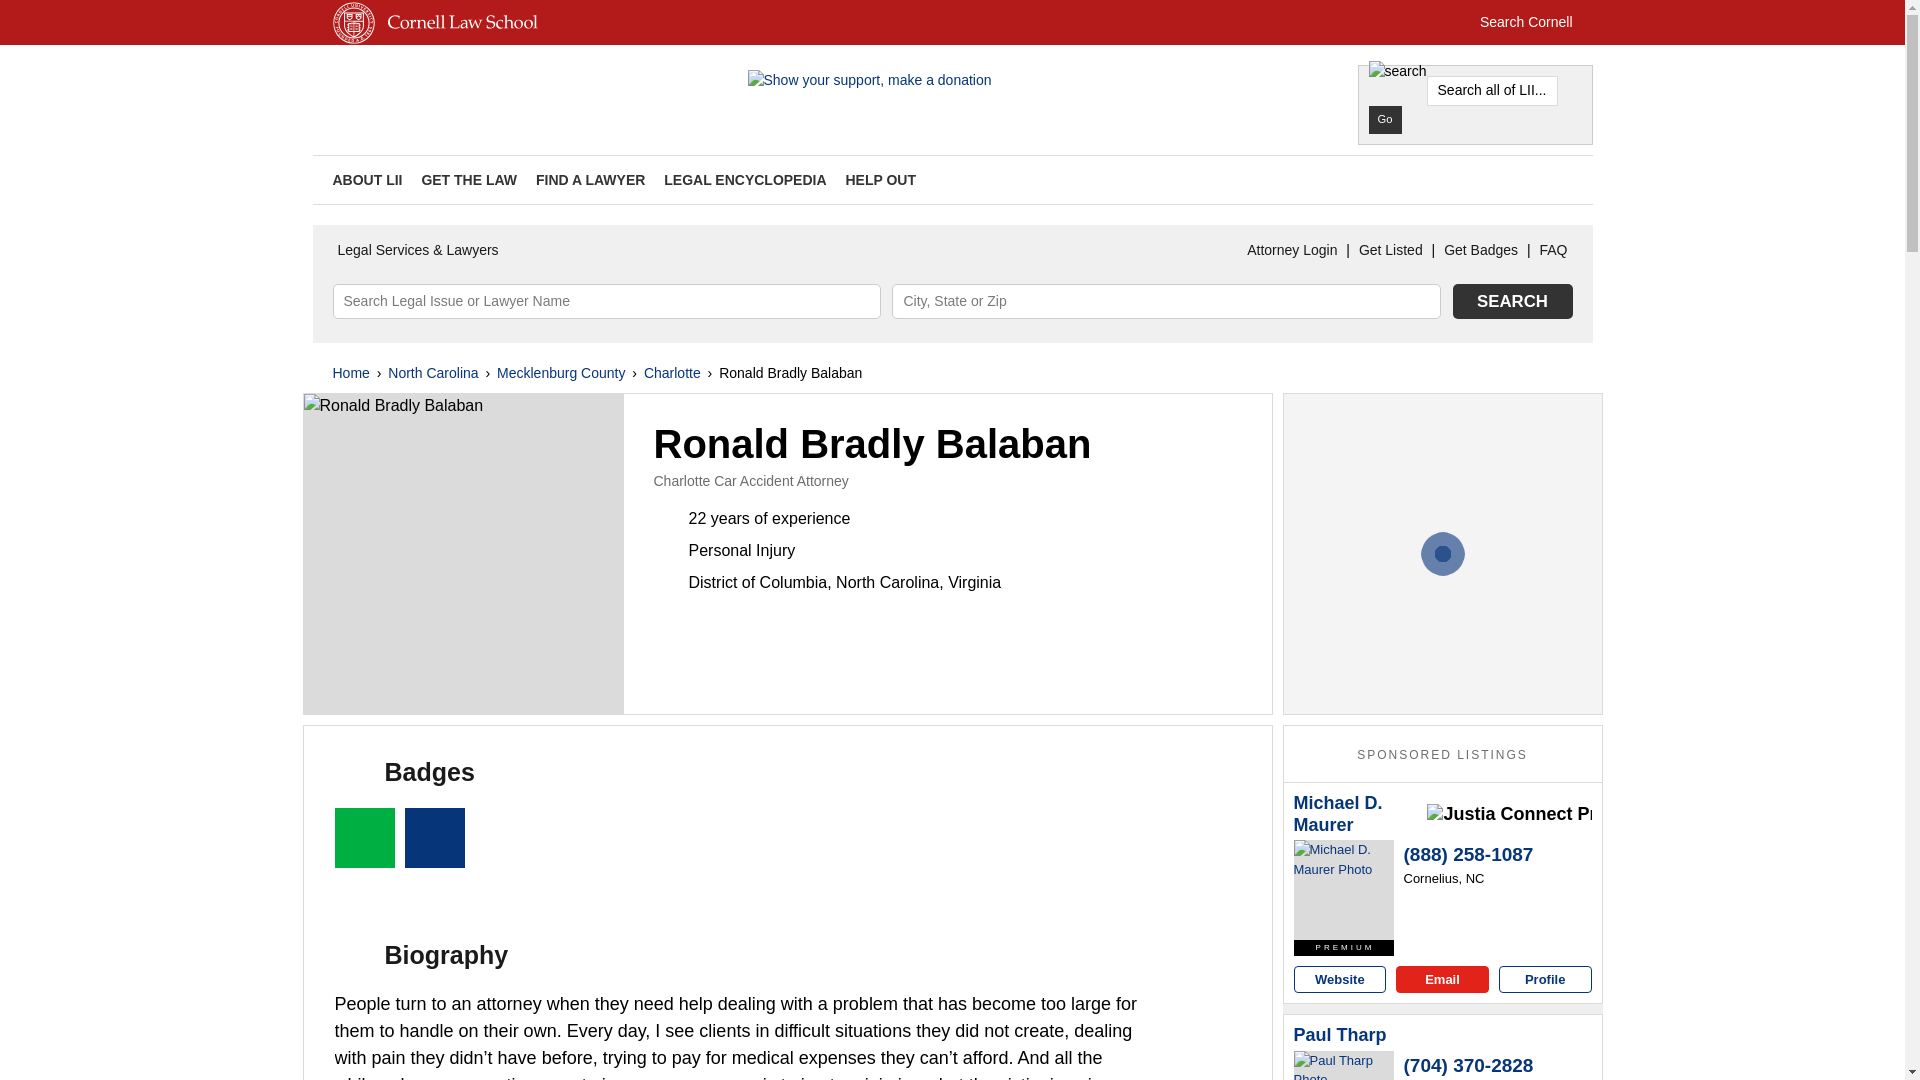 This screenshot has width=1920, height=1080. Describe the element at coordinates (1358, 814) in the screenshot. I see `Michael D. Maurer` at that location.